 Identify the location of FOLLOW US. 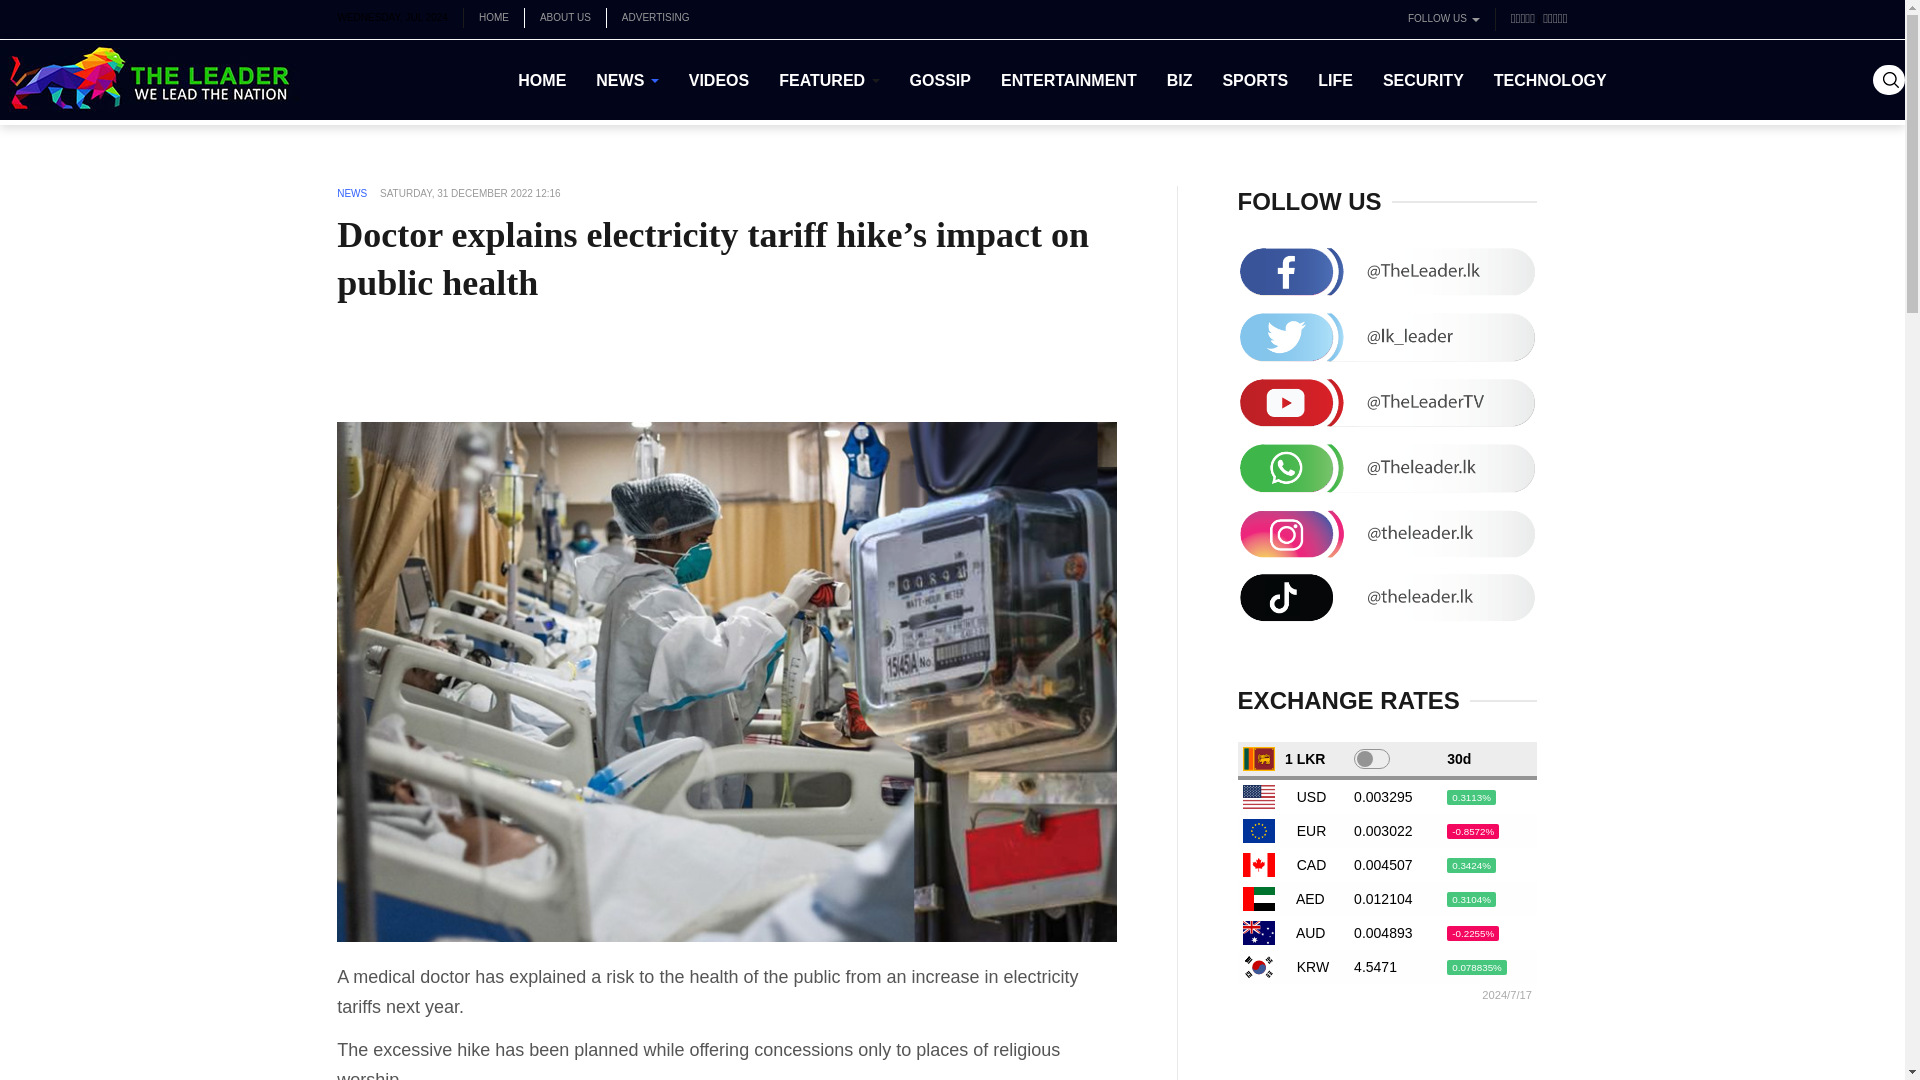
(1444, 18).